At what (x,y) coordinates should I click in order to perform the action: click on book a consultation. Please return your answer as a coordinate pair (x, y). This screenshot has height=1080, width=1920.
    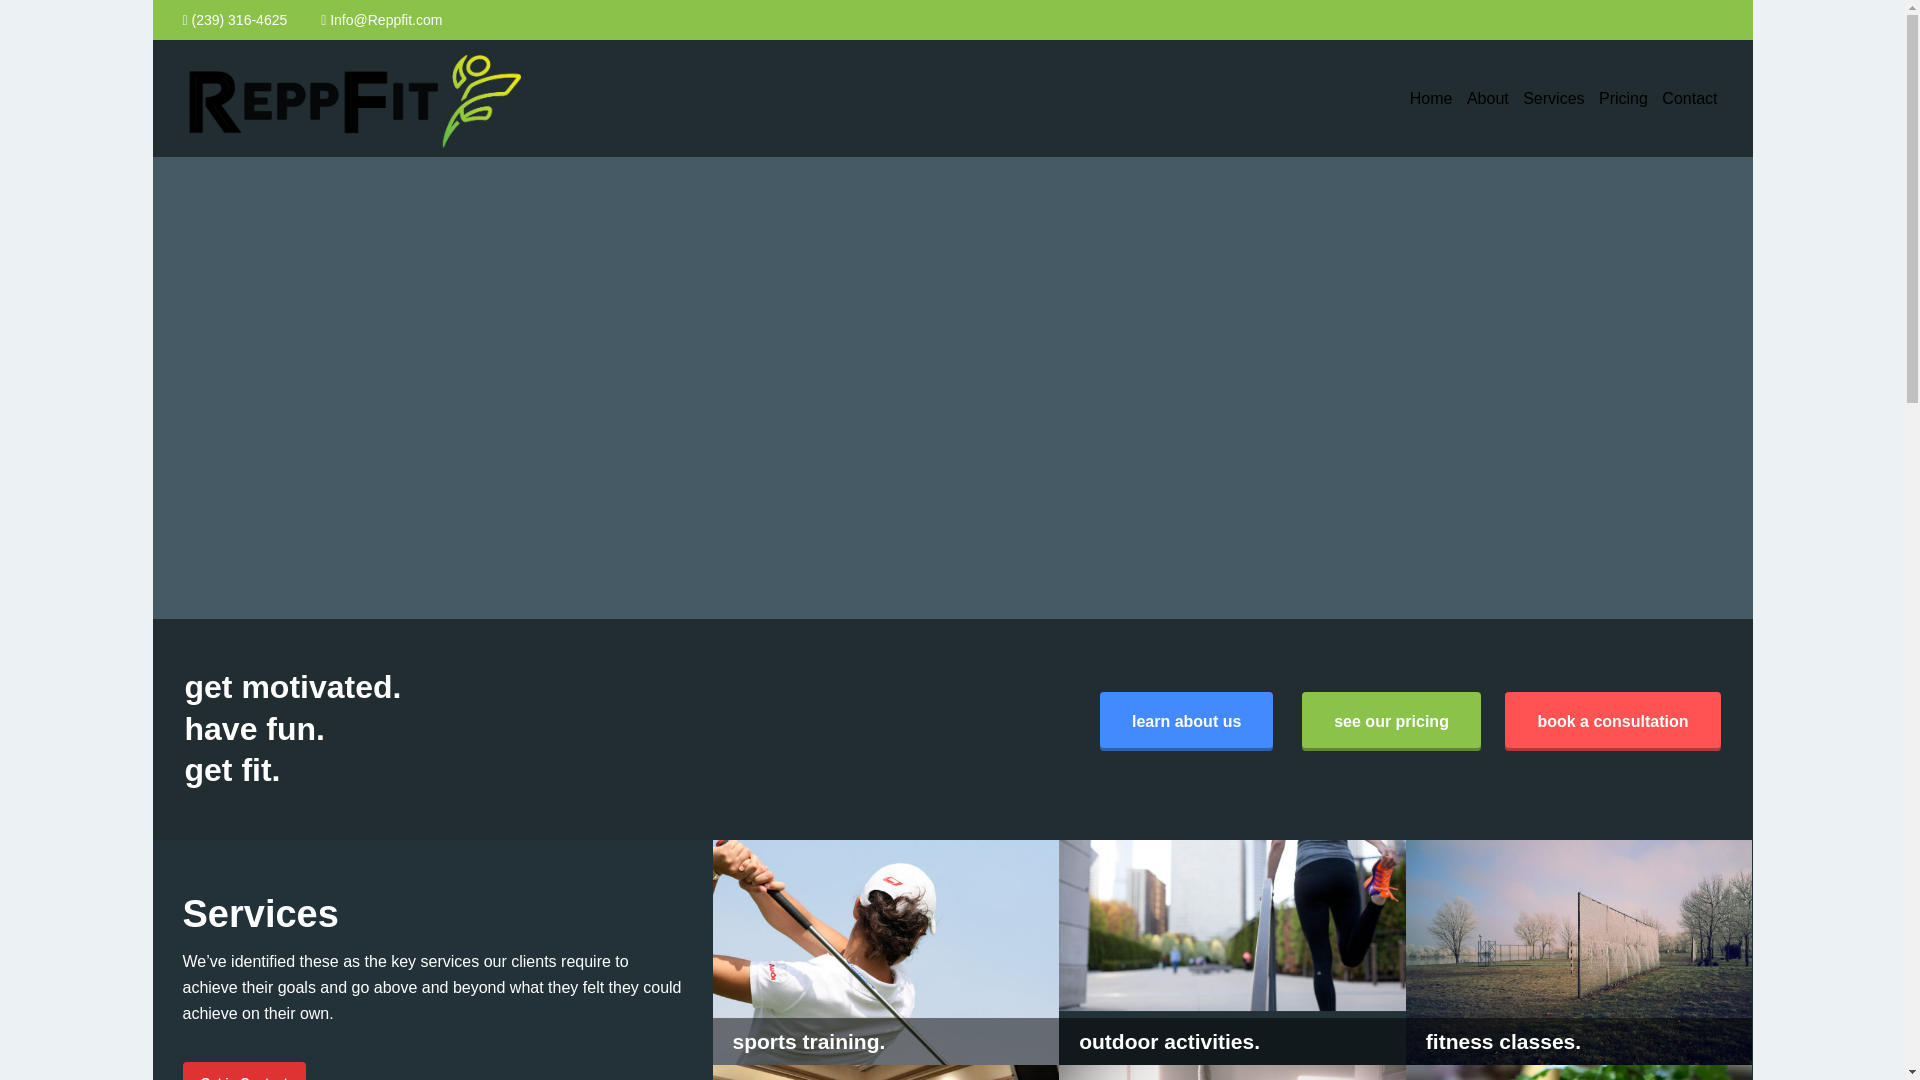
    Looking at the image, I should click on (1612, 721).